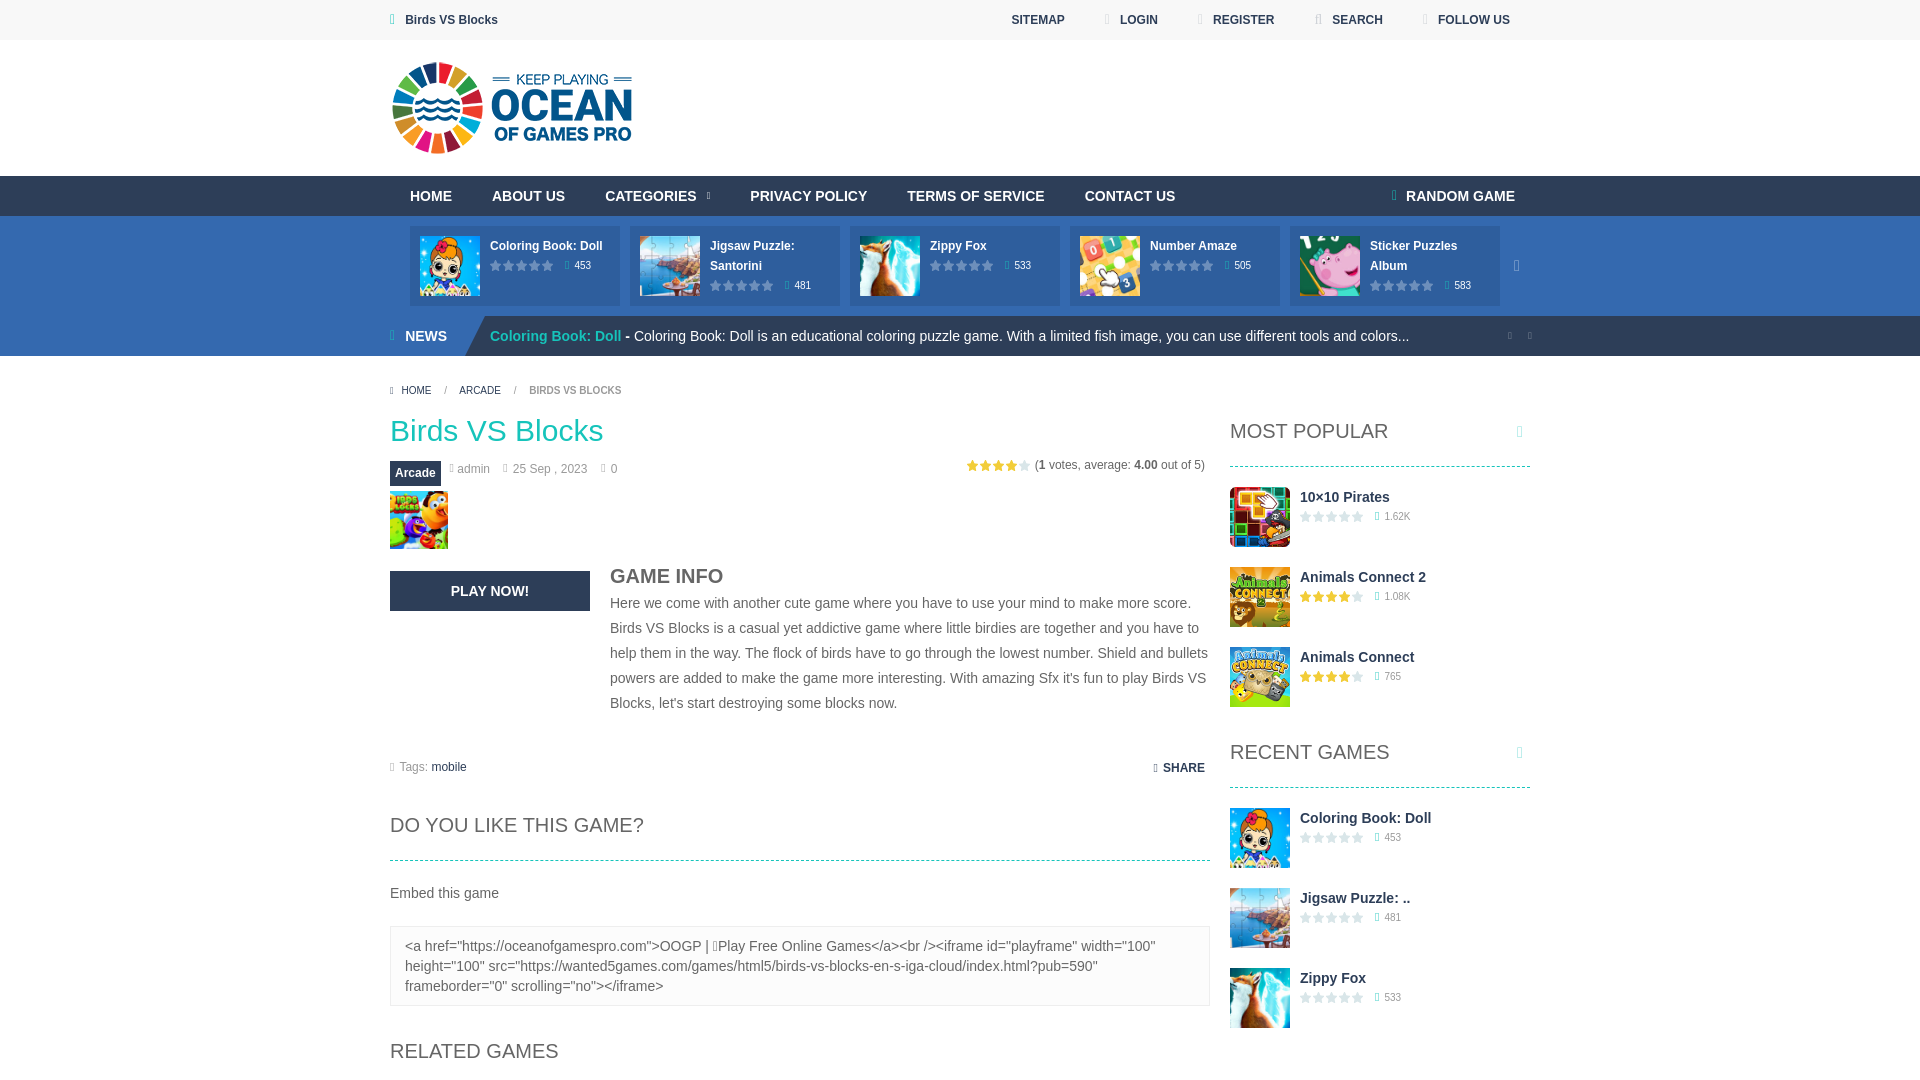 The height and width of the screenshot is (1080, 1920). Describe the element at coordinates (1235, 20) in the screenshot. I see `REGISTER` at that location.